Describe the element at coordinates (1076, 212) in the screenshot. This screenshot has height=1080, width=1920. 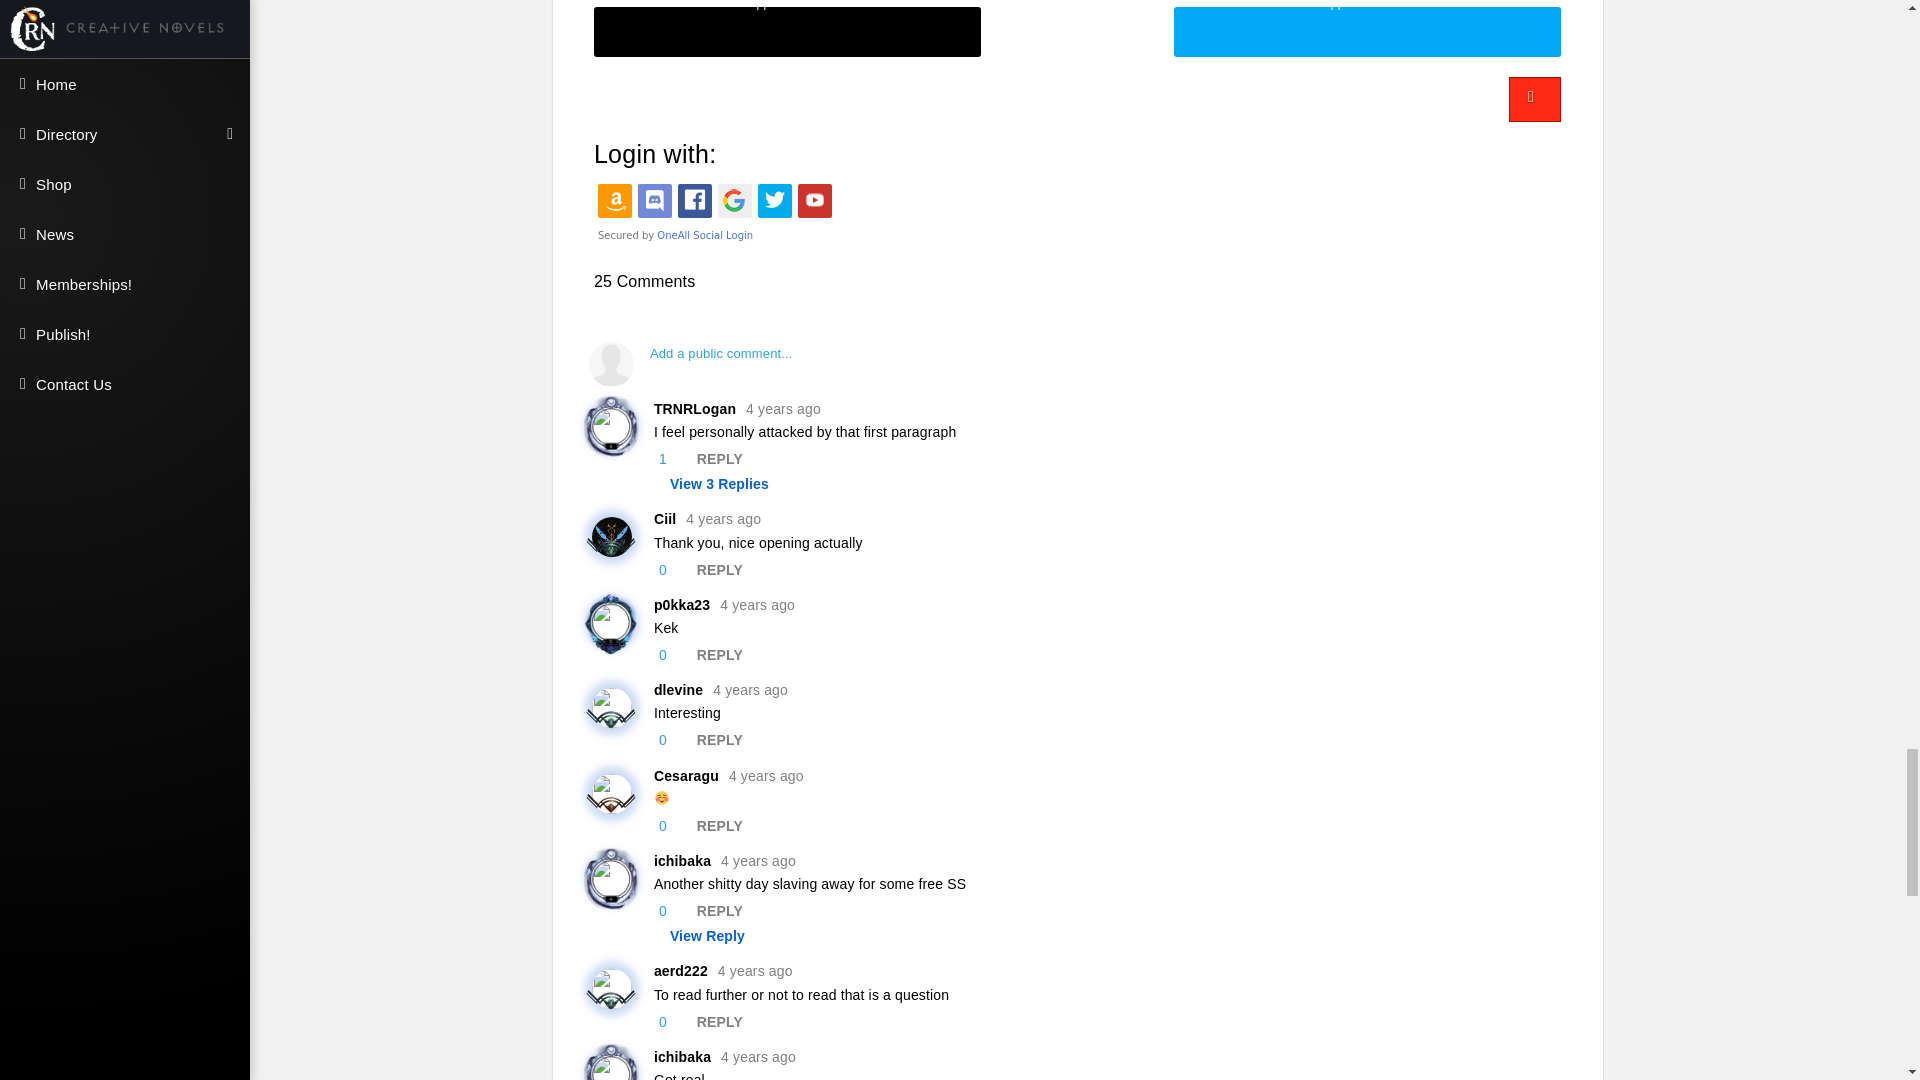
I see `Login with Social Networks` at that location.